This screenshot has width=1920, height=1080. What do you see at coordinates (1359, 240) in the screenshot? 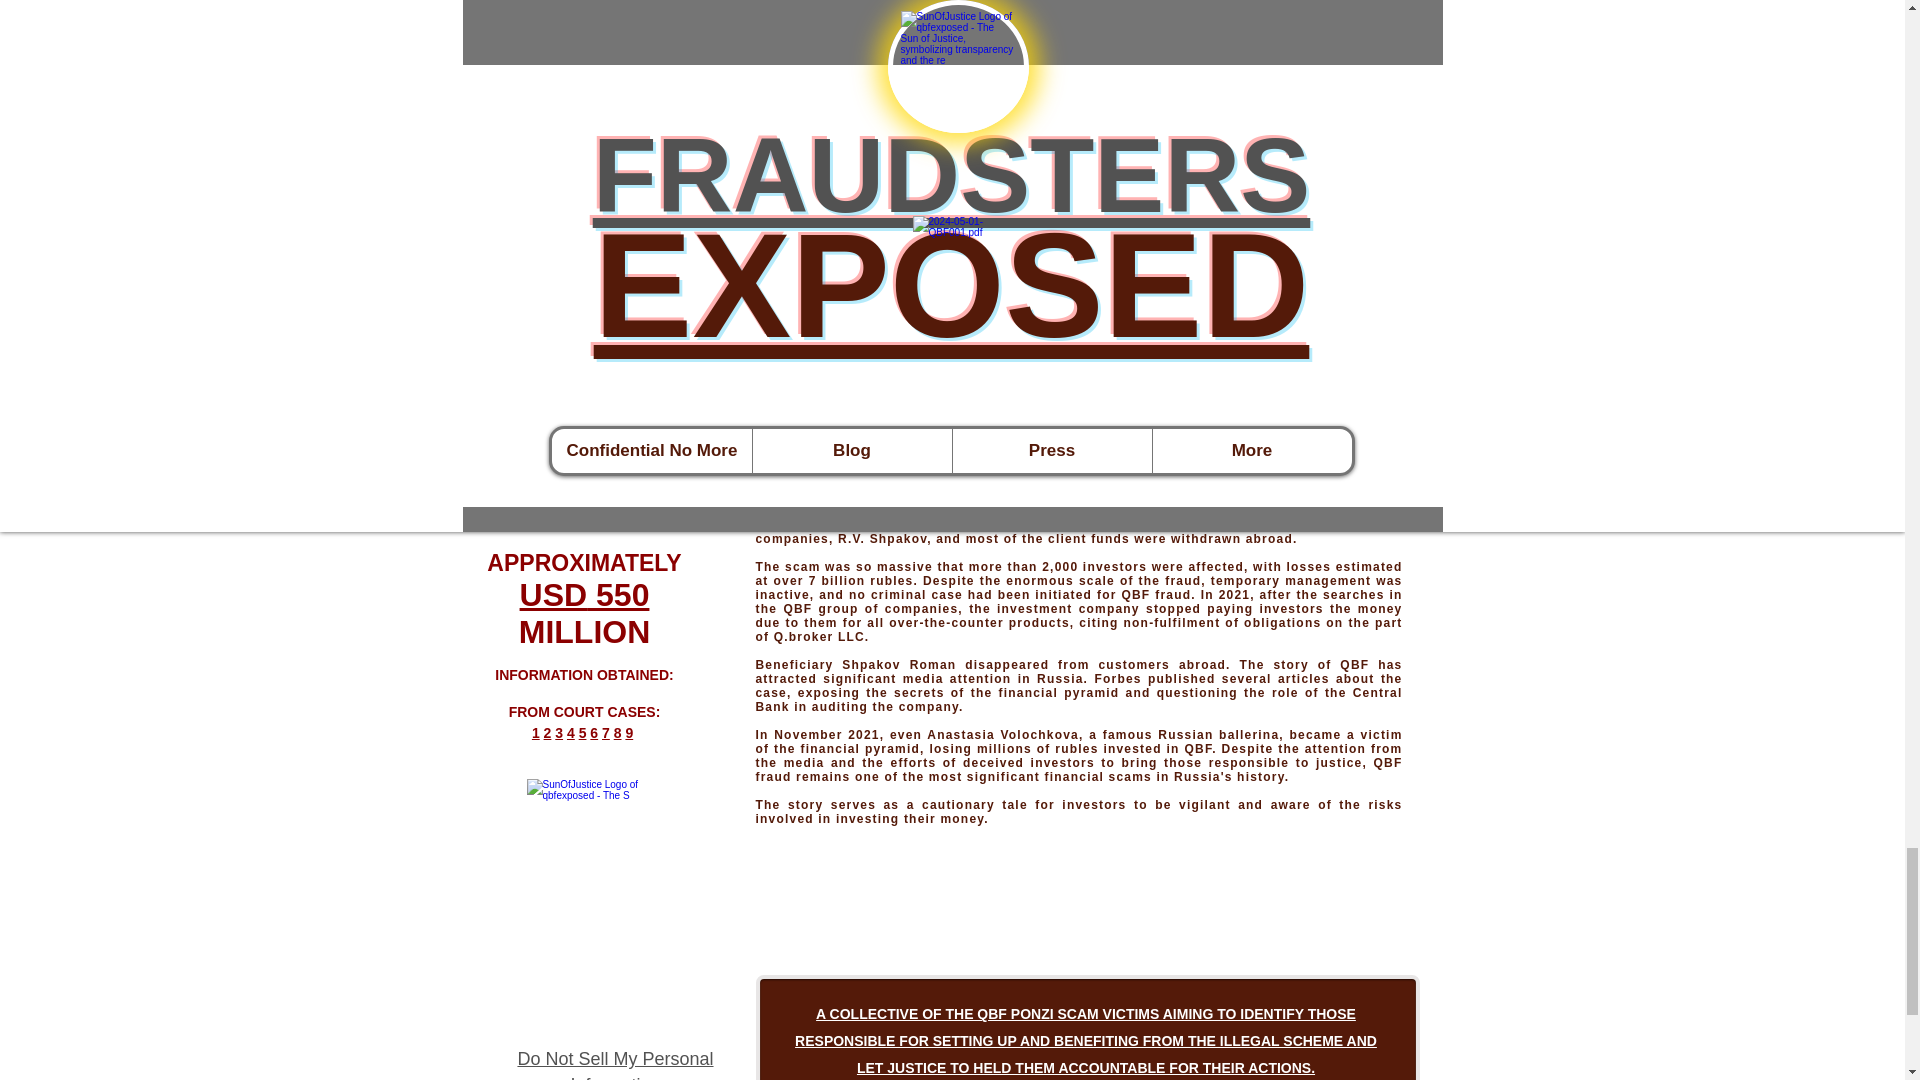
I see `Next` at bounding box center [1359, 240].